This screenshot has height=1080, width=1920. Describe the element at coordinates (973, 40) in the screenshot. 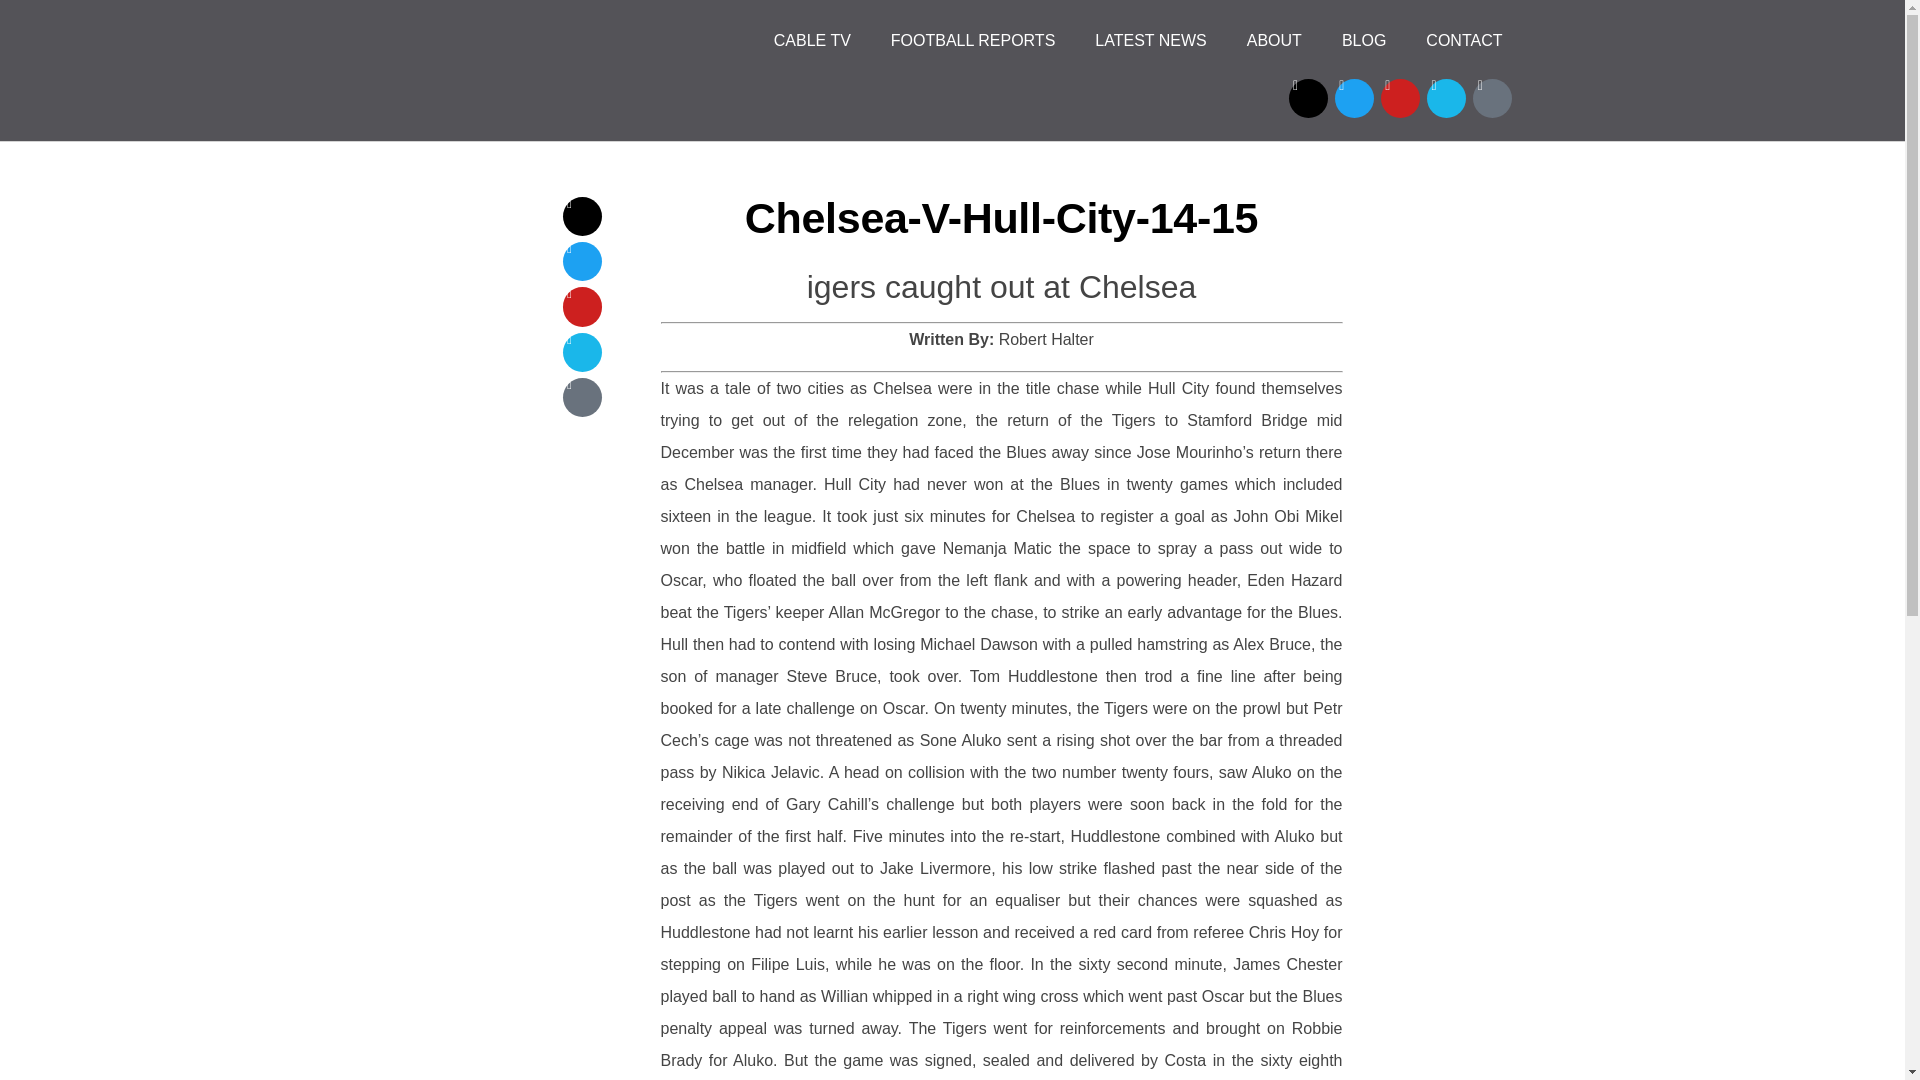

I see `FOOTBALL REPORTS` at that location.